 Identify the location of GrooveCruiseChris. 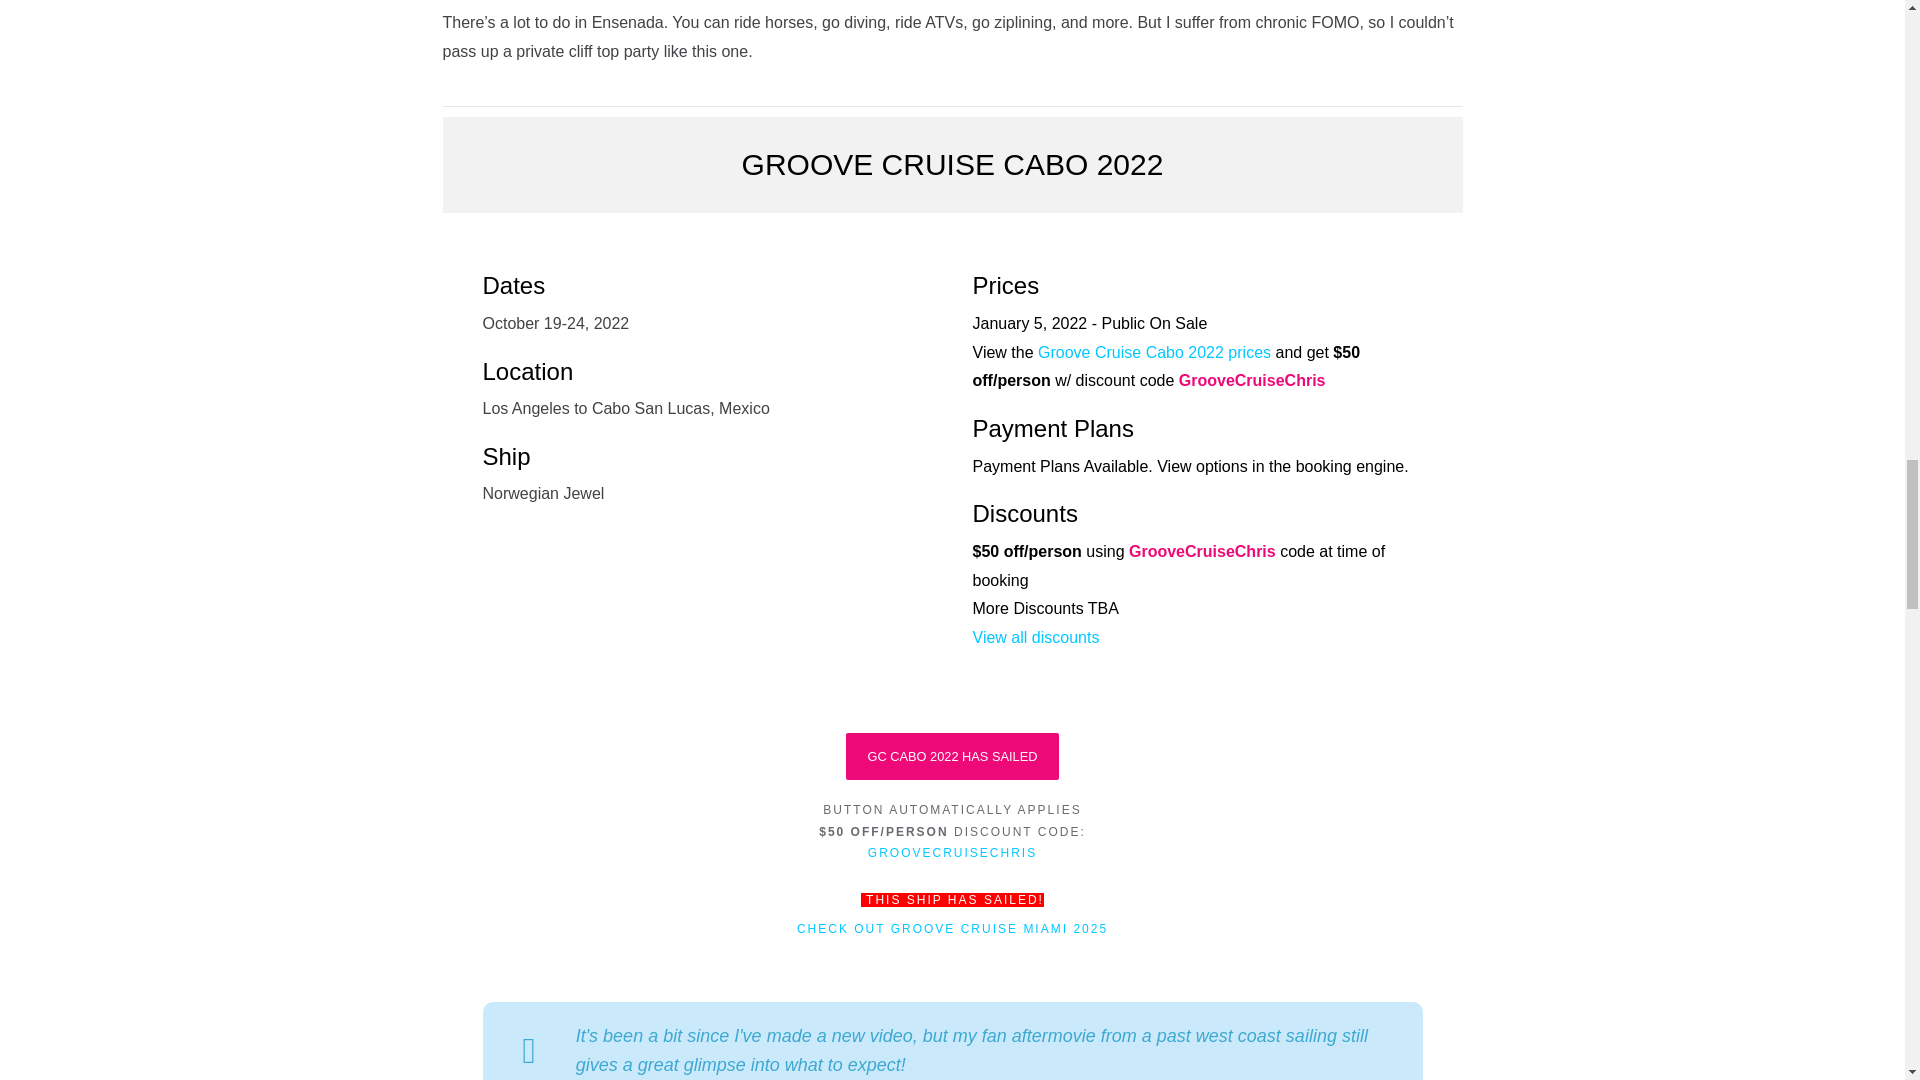
(1202, 552).